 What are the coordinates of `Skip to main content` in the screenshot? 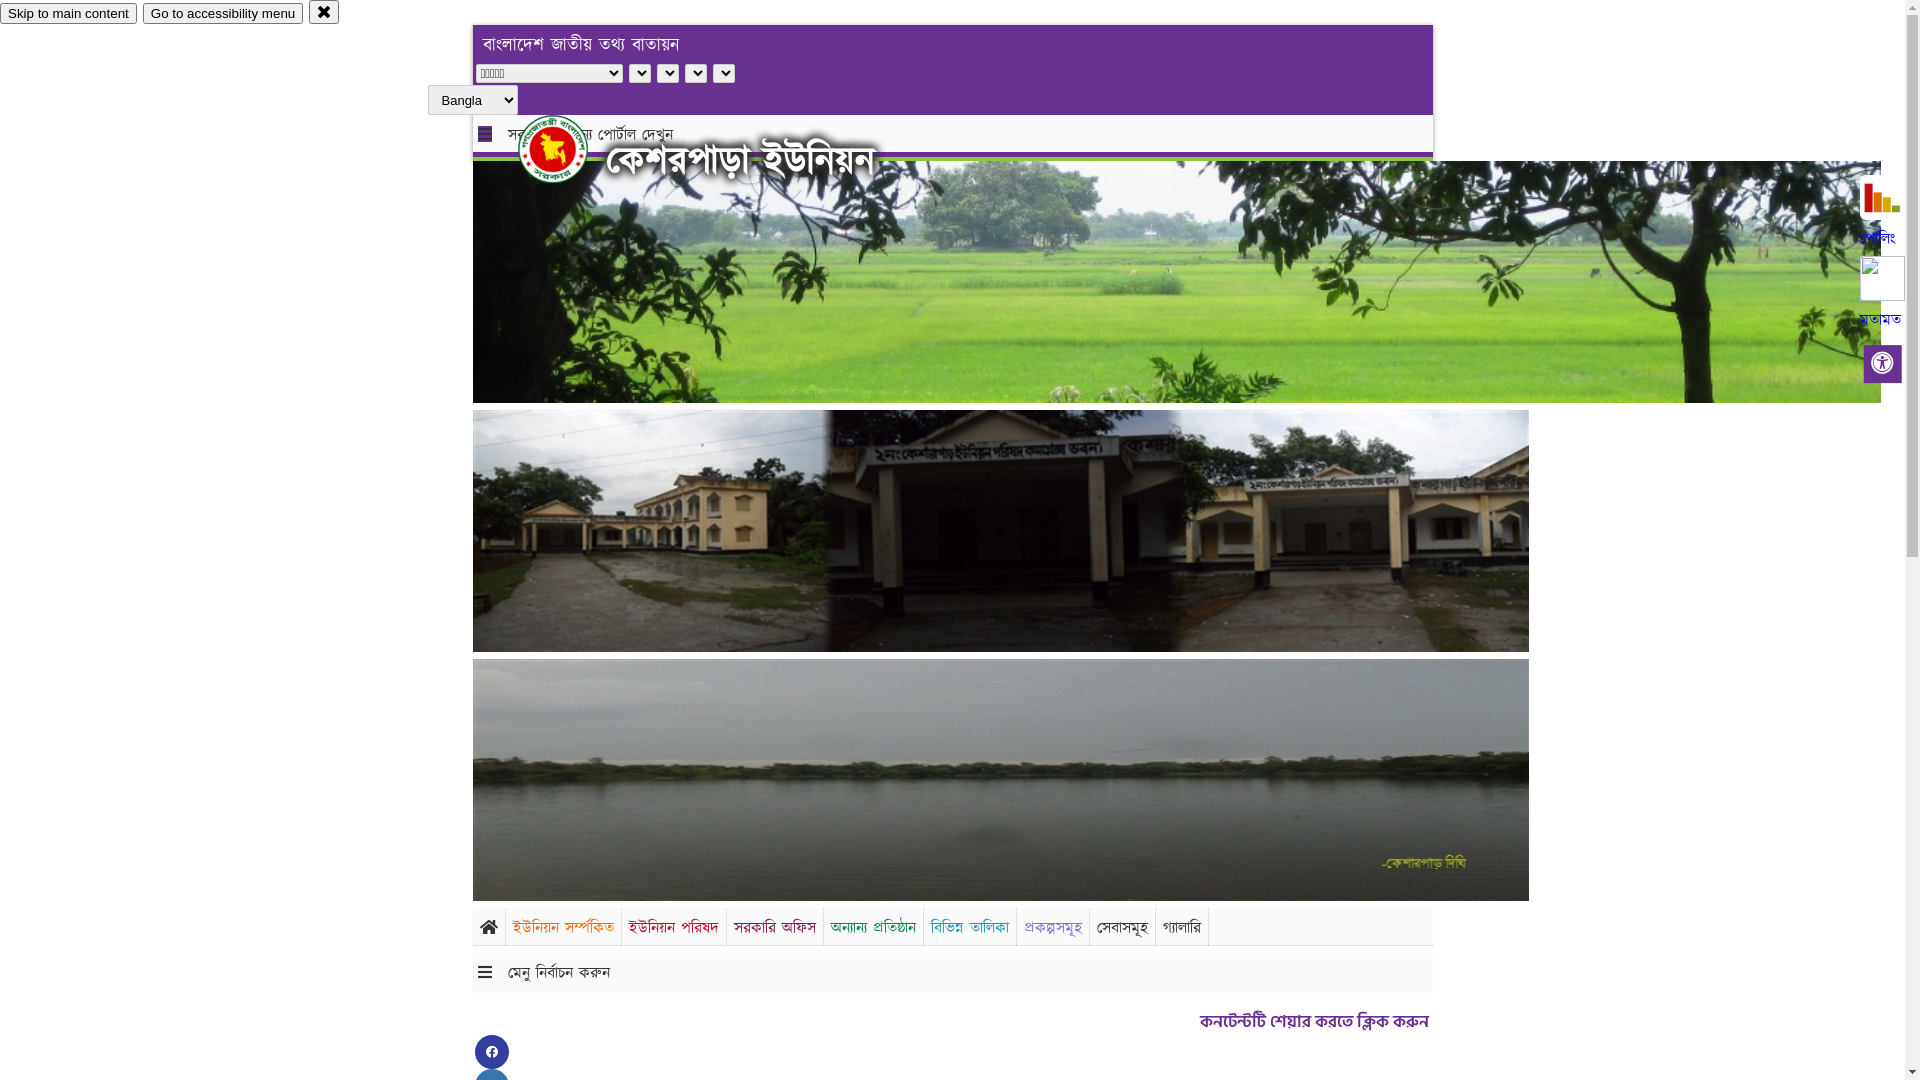 It's located at (68, 14).